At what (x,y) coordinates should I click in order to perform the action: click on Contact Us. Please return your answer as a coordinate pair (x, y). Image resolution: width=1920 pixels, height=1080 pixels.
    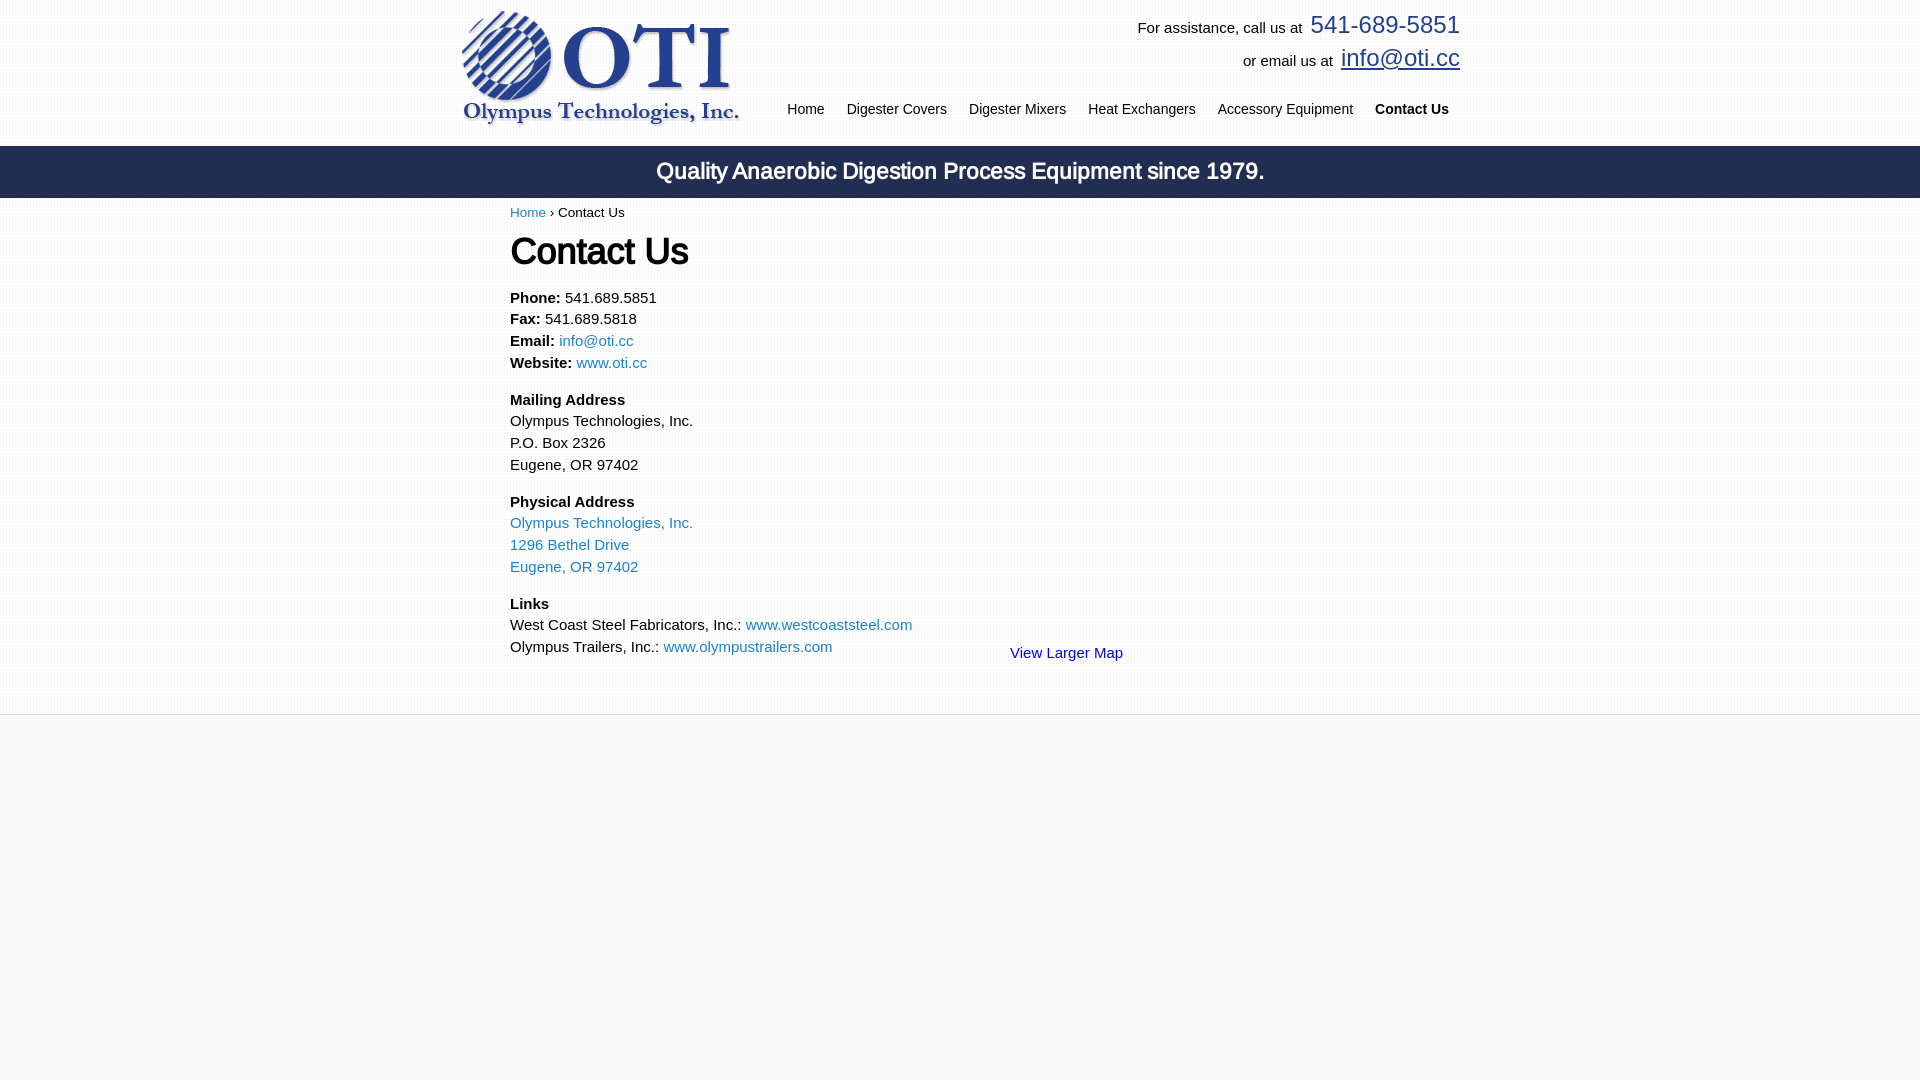
    Looking at the image, I should click on (1412, 109).